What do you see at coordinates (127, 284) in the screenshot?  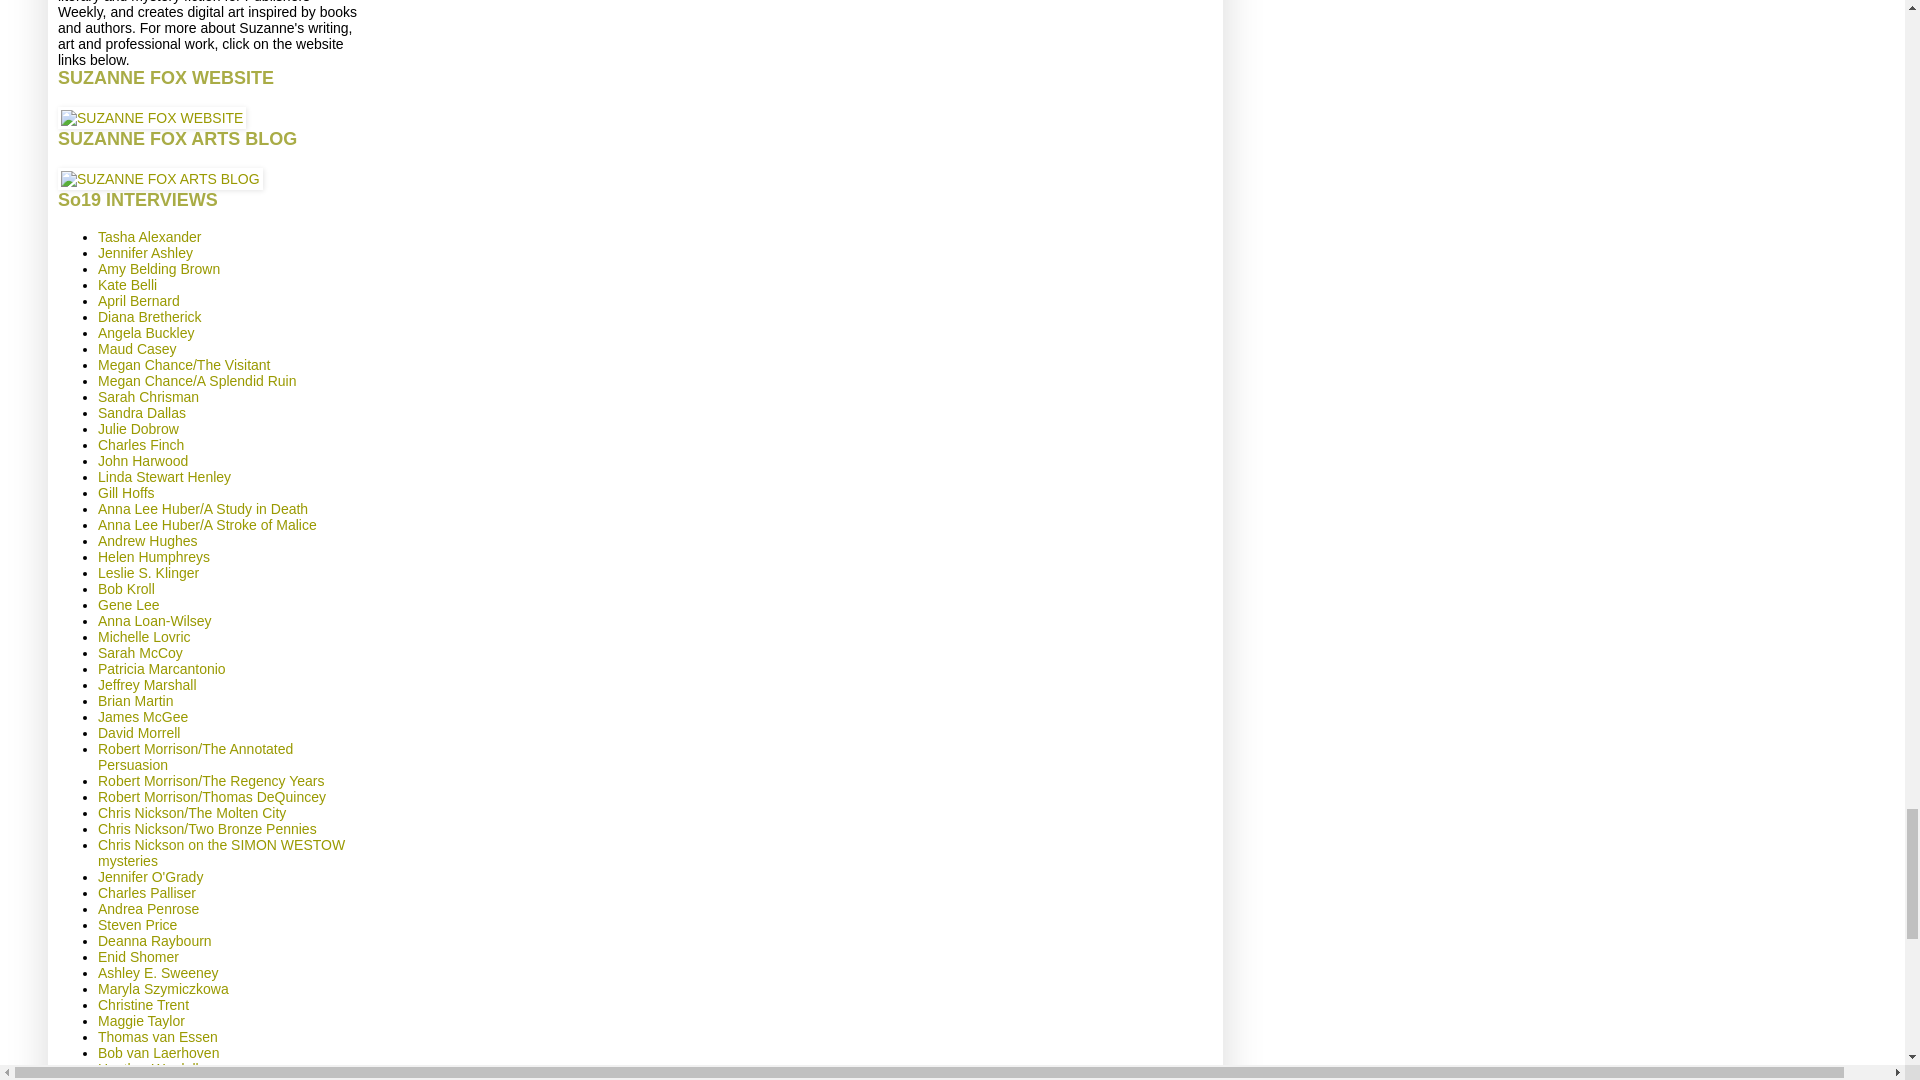 I see `Kate Belli` at bounding box center [127, 284].